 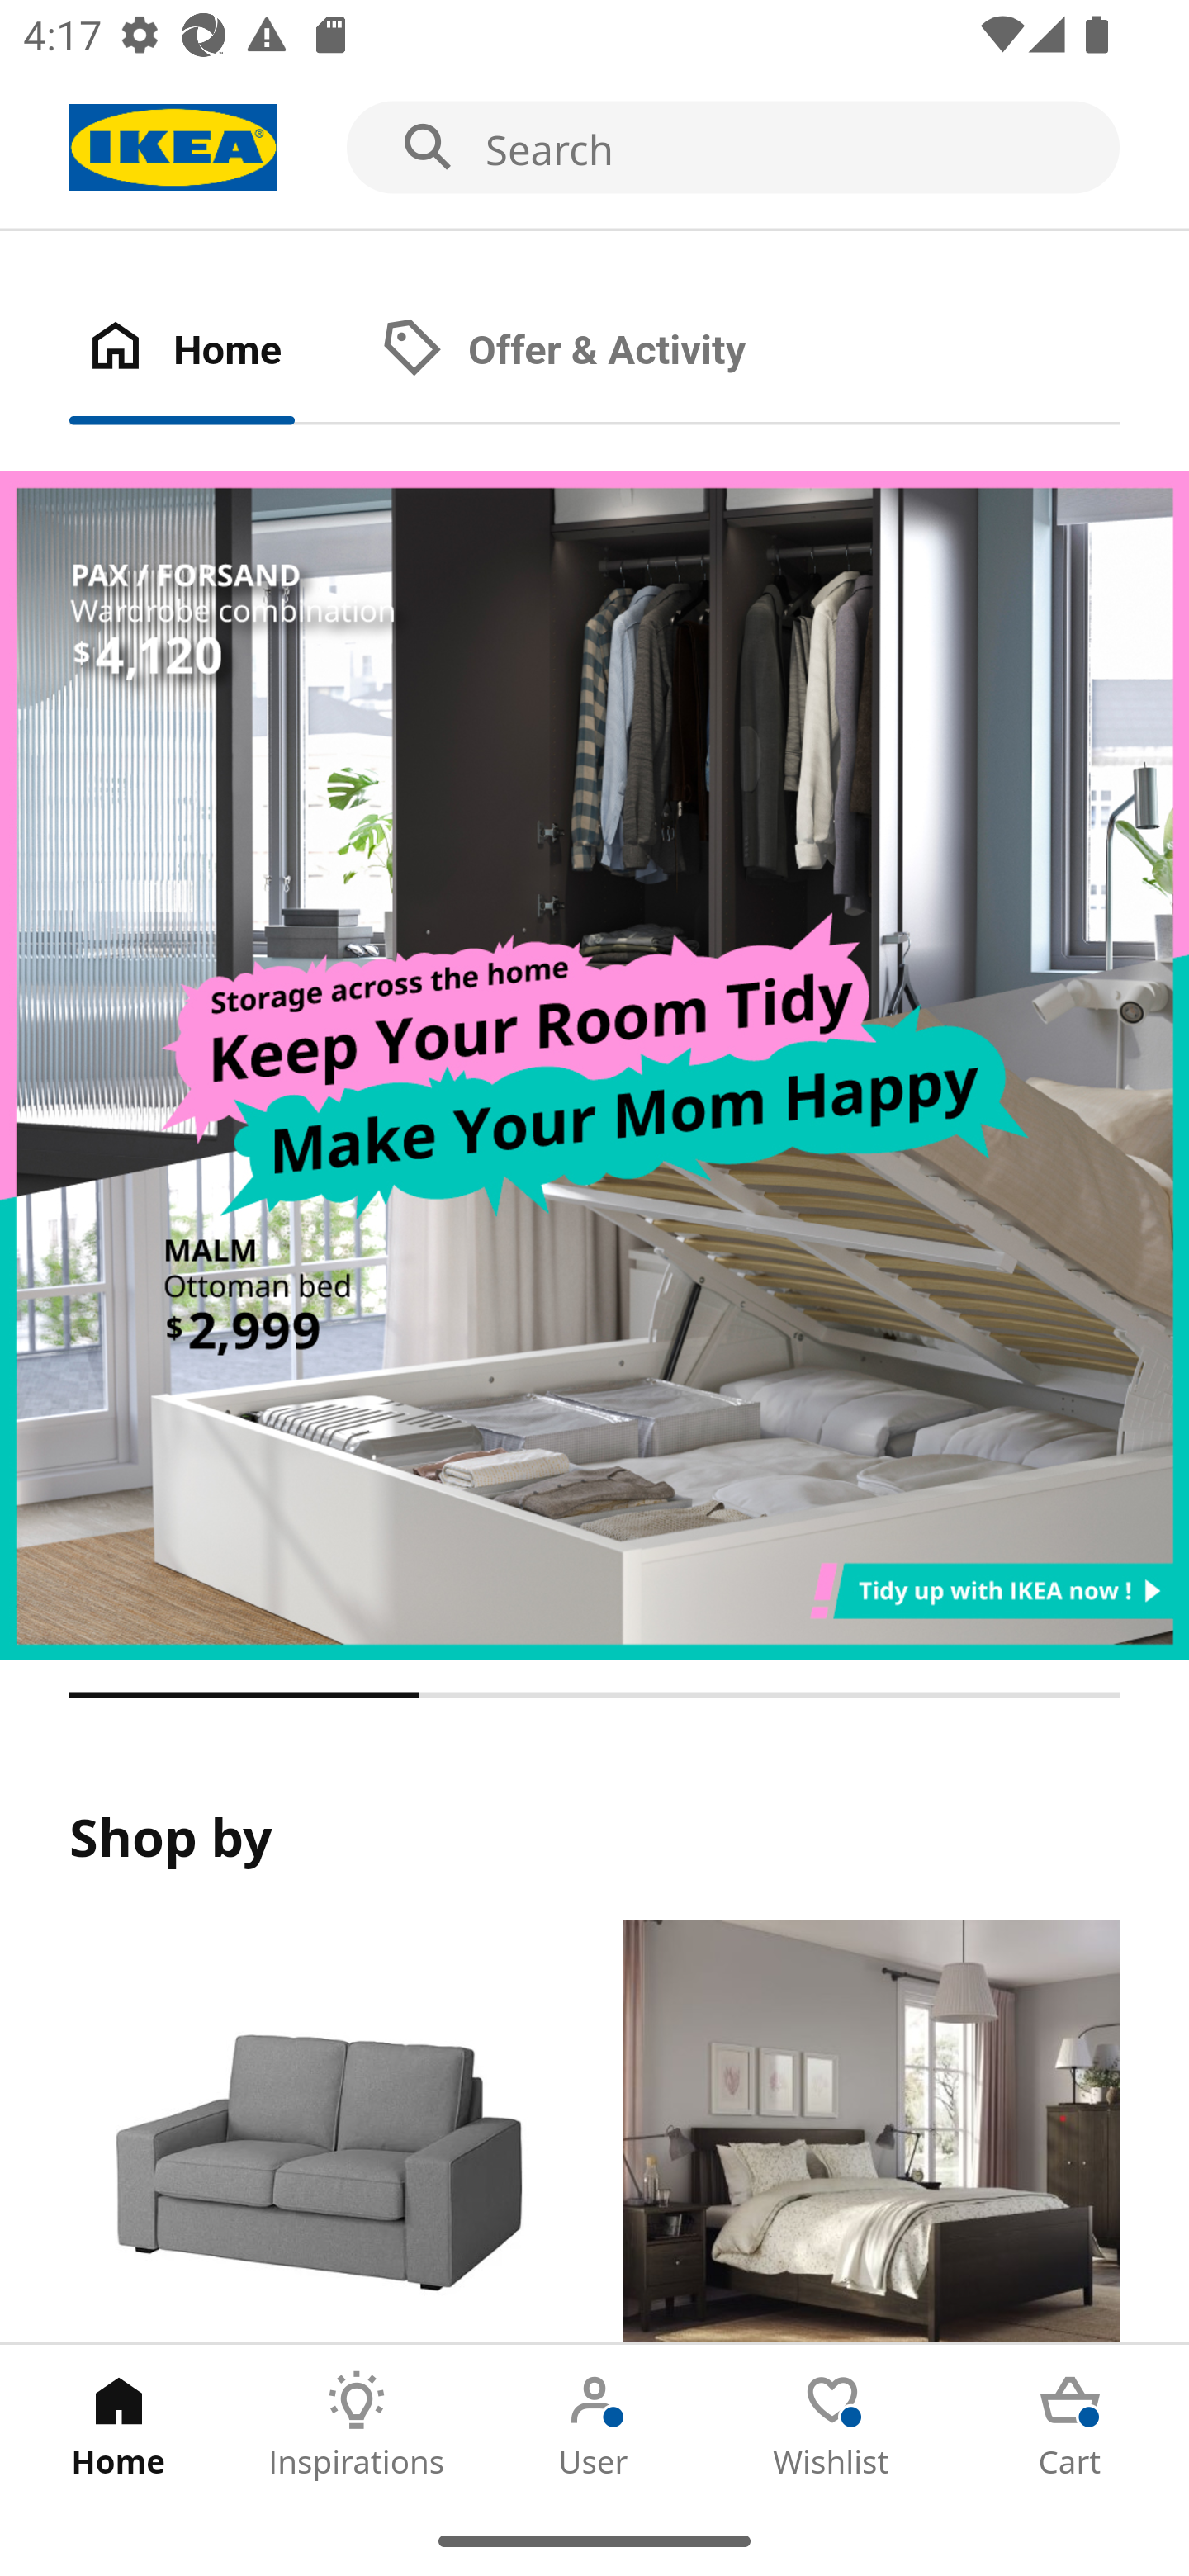 What do you see at coordinates (871, 2132) in the screenshot?
I see `Rooms` at bounding box center [871, 2132].